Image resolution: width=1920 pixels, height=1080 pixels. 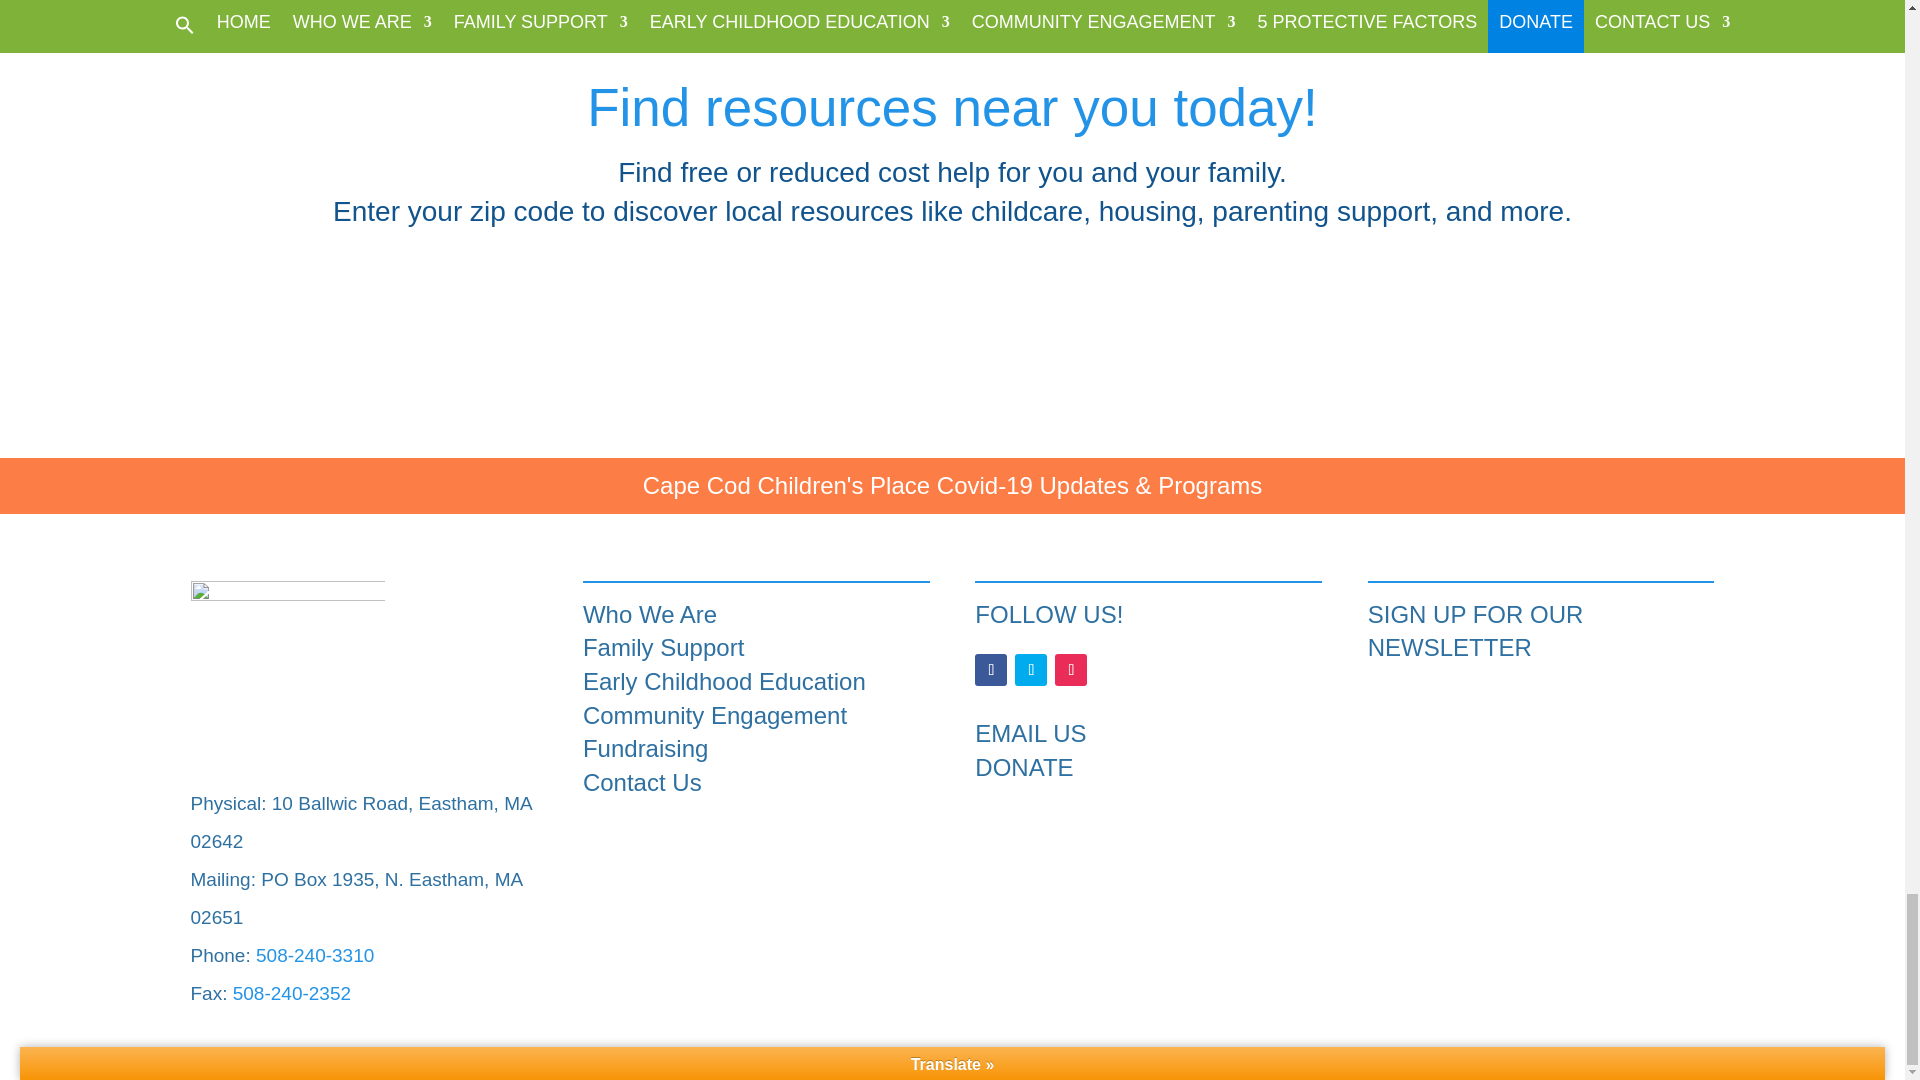 I want to click on Follow on Facebook, so click(x=990, y=670).